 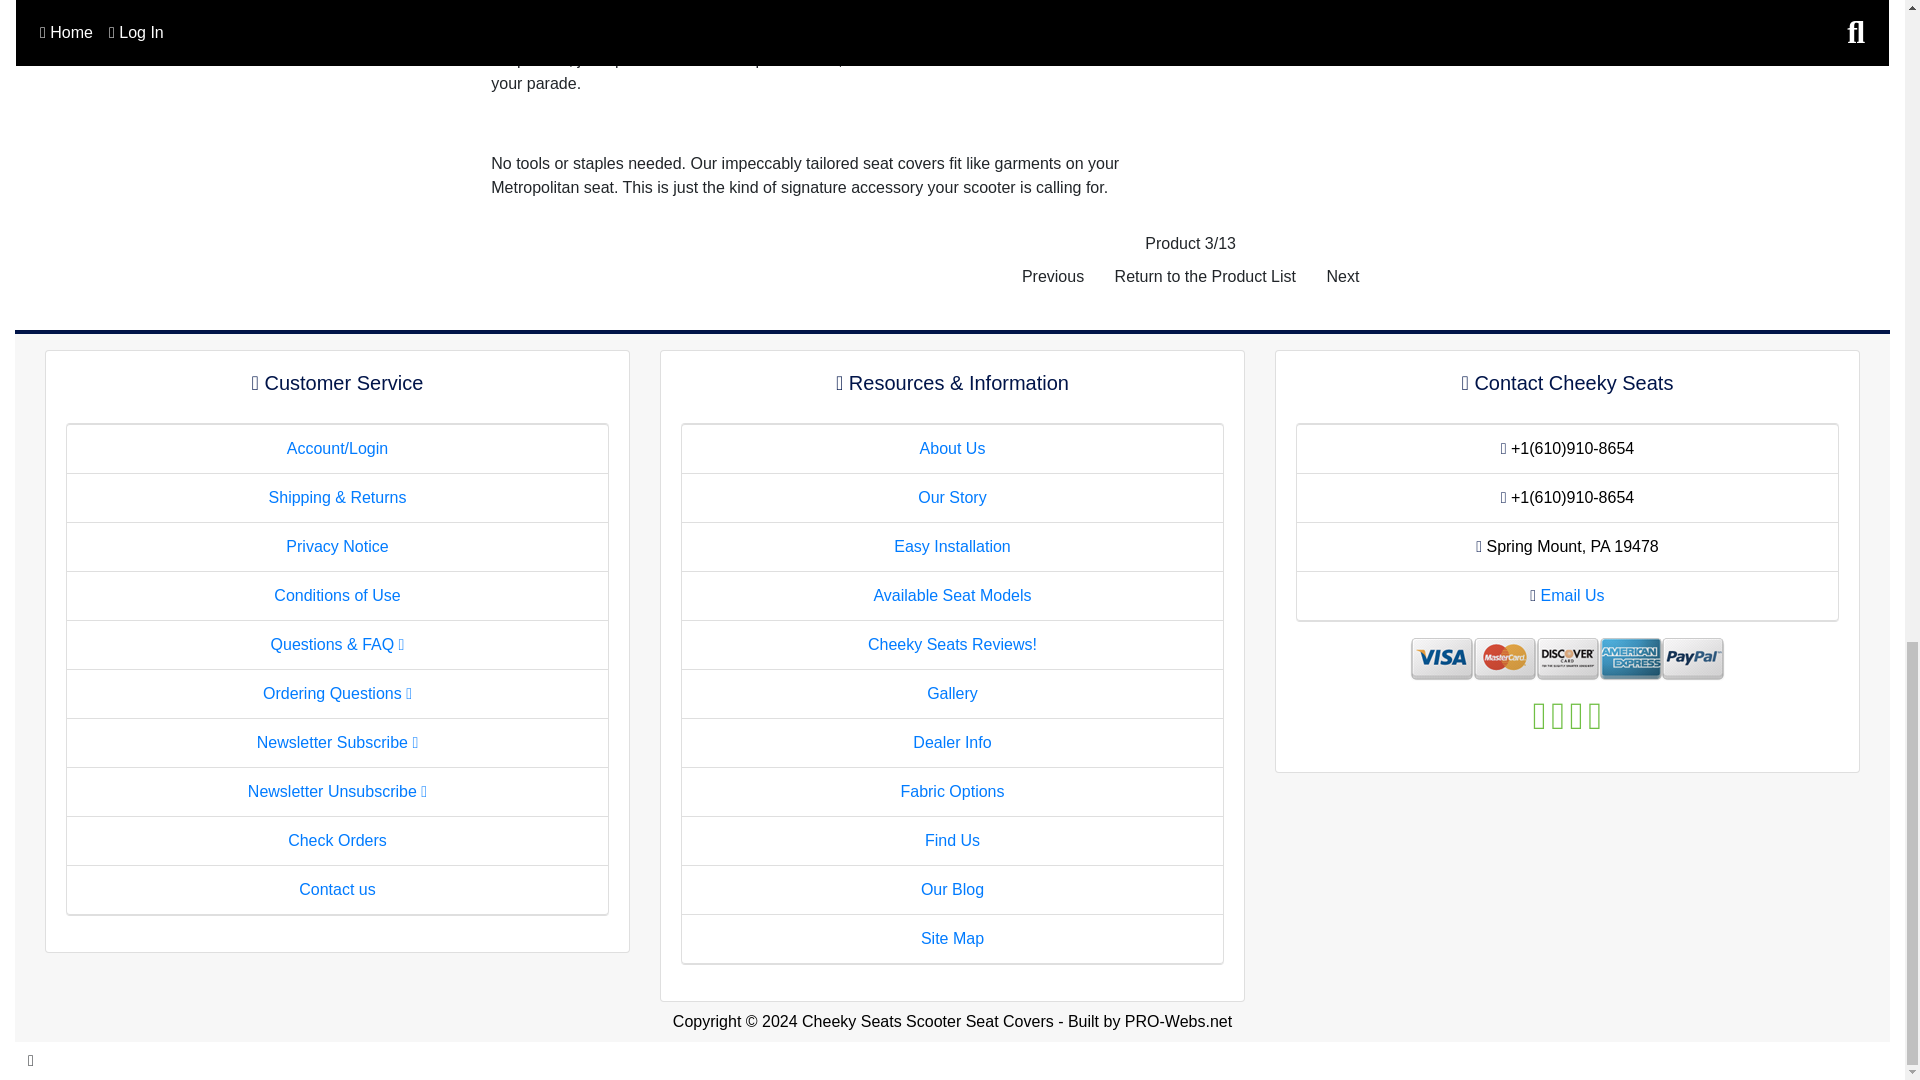 I want to click on Cheeky Seats Reviews!, so click(x=952, y=644).